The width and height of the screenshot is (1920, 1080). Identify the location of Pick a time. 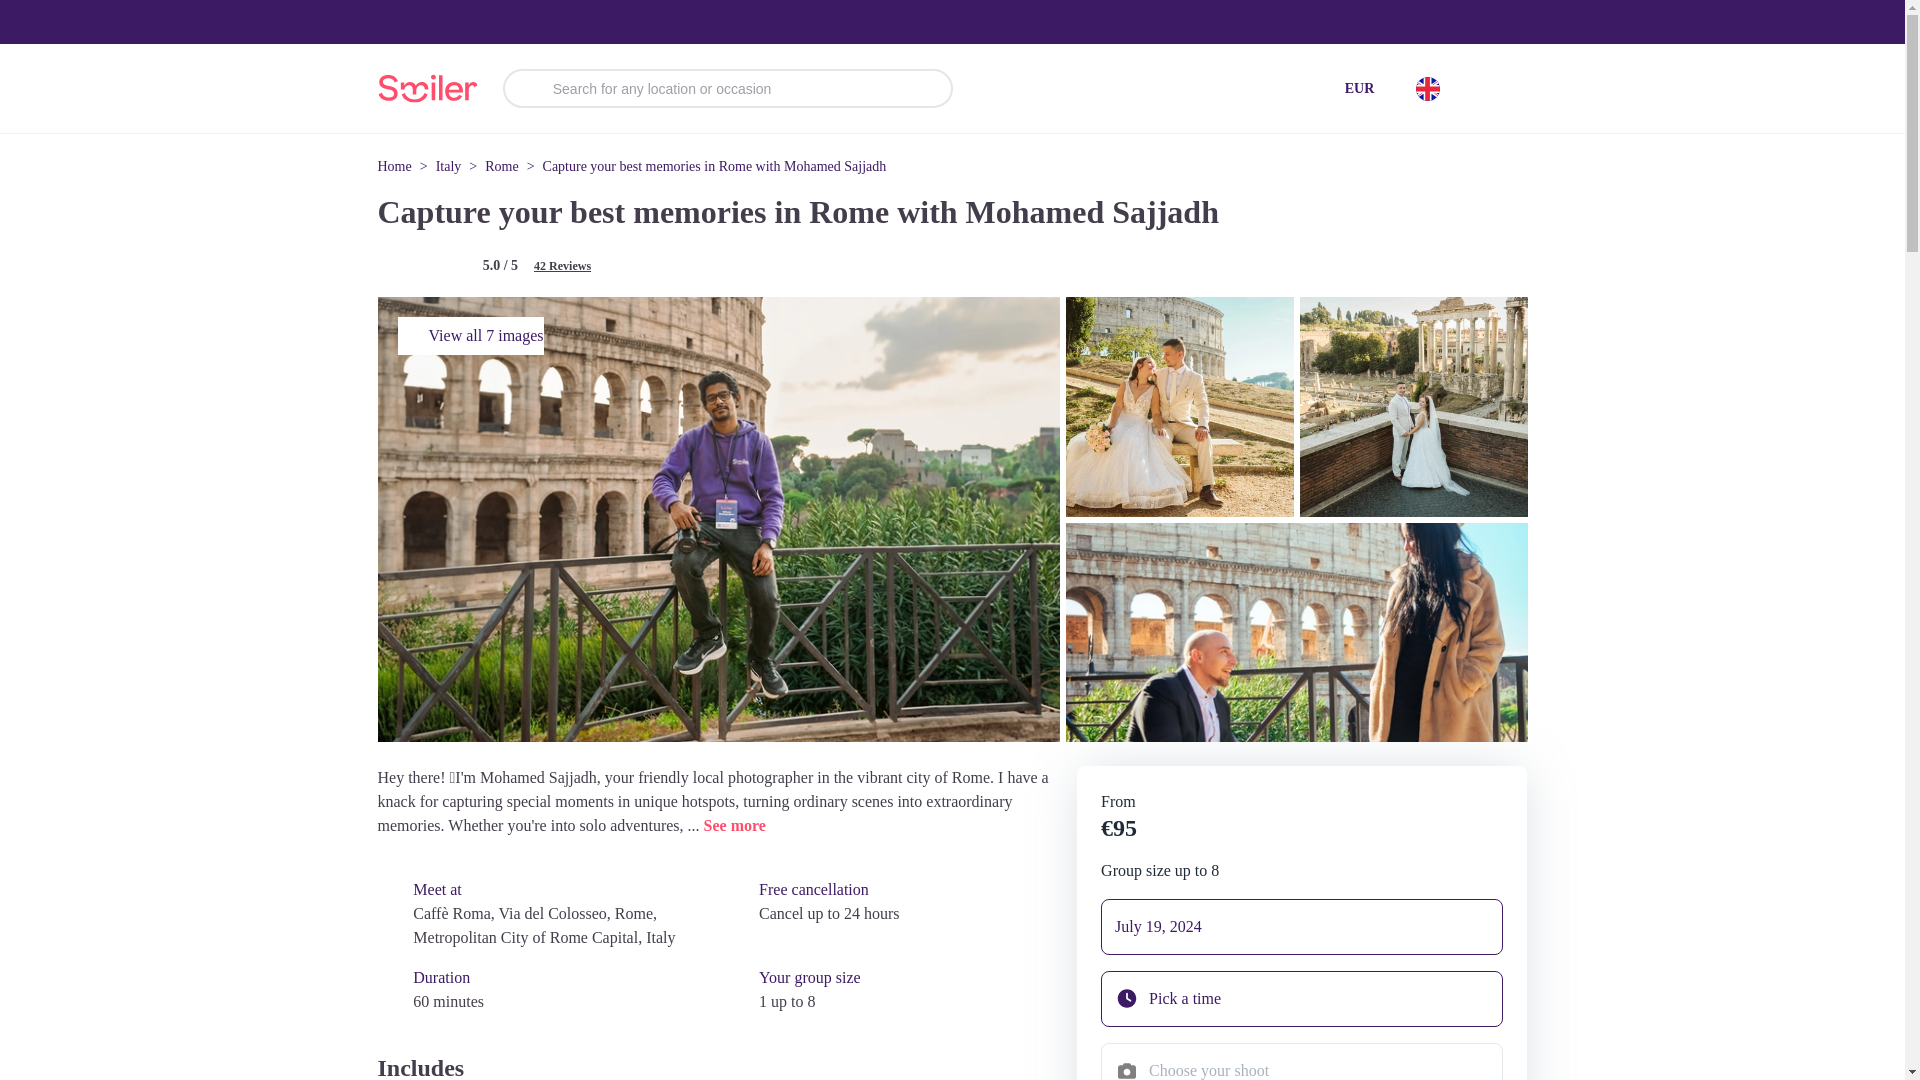
(1302, 998).